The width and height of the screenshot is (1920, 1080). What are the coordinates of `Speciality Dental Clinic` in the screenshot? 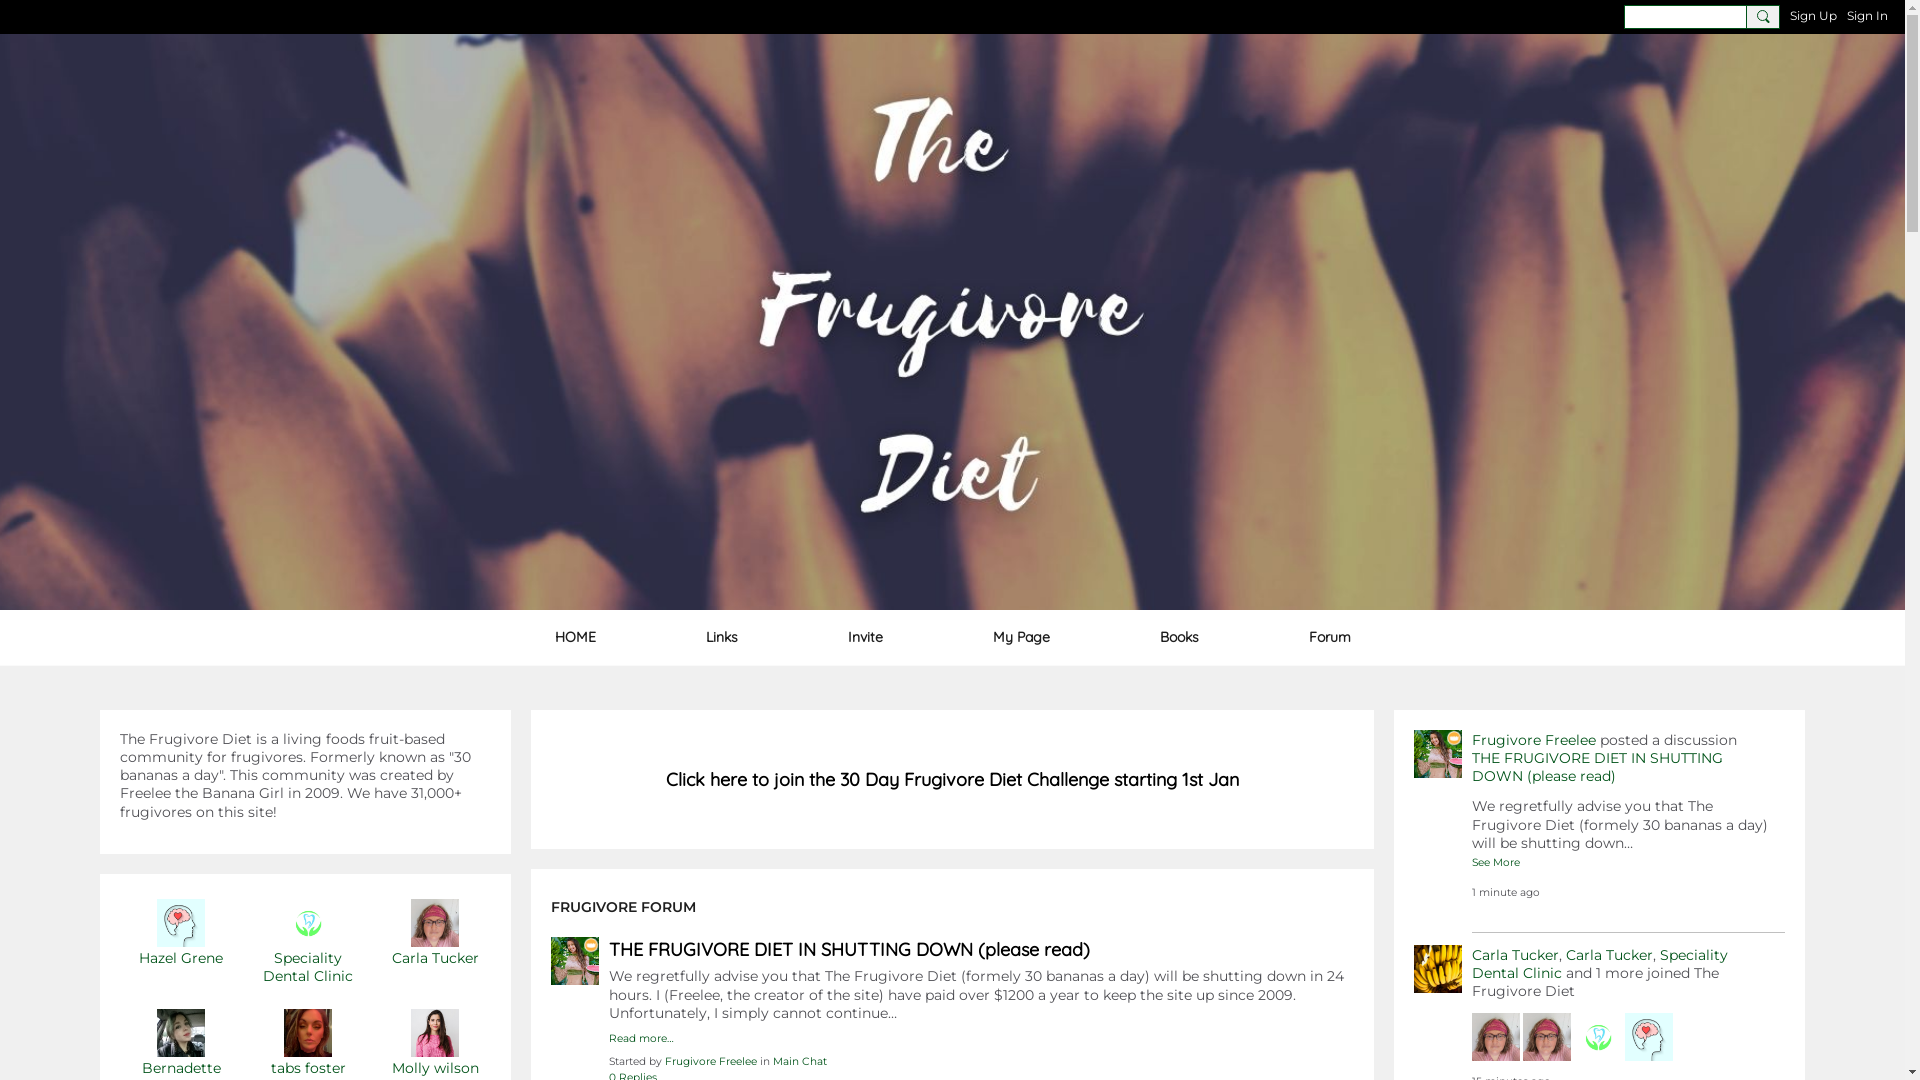 It's located at (1600, 964).